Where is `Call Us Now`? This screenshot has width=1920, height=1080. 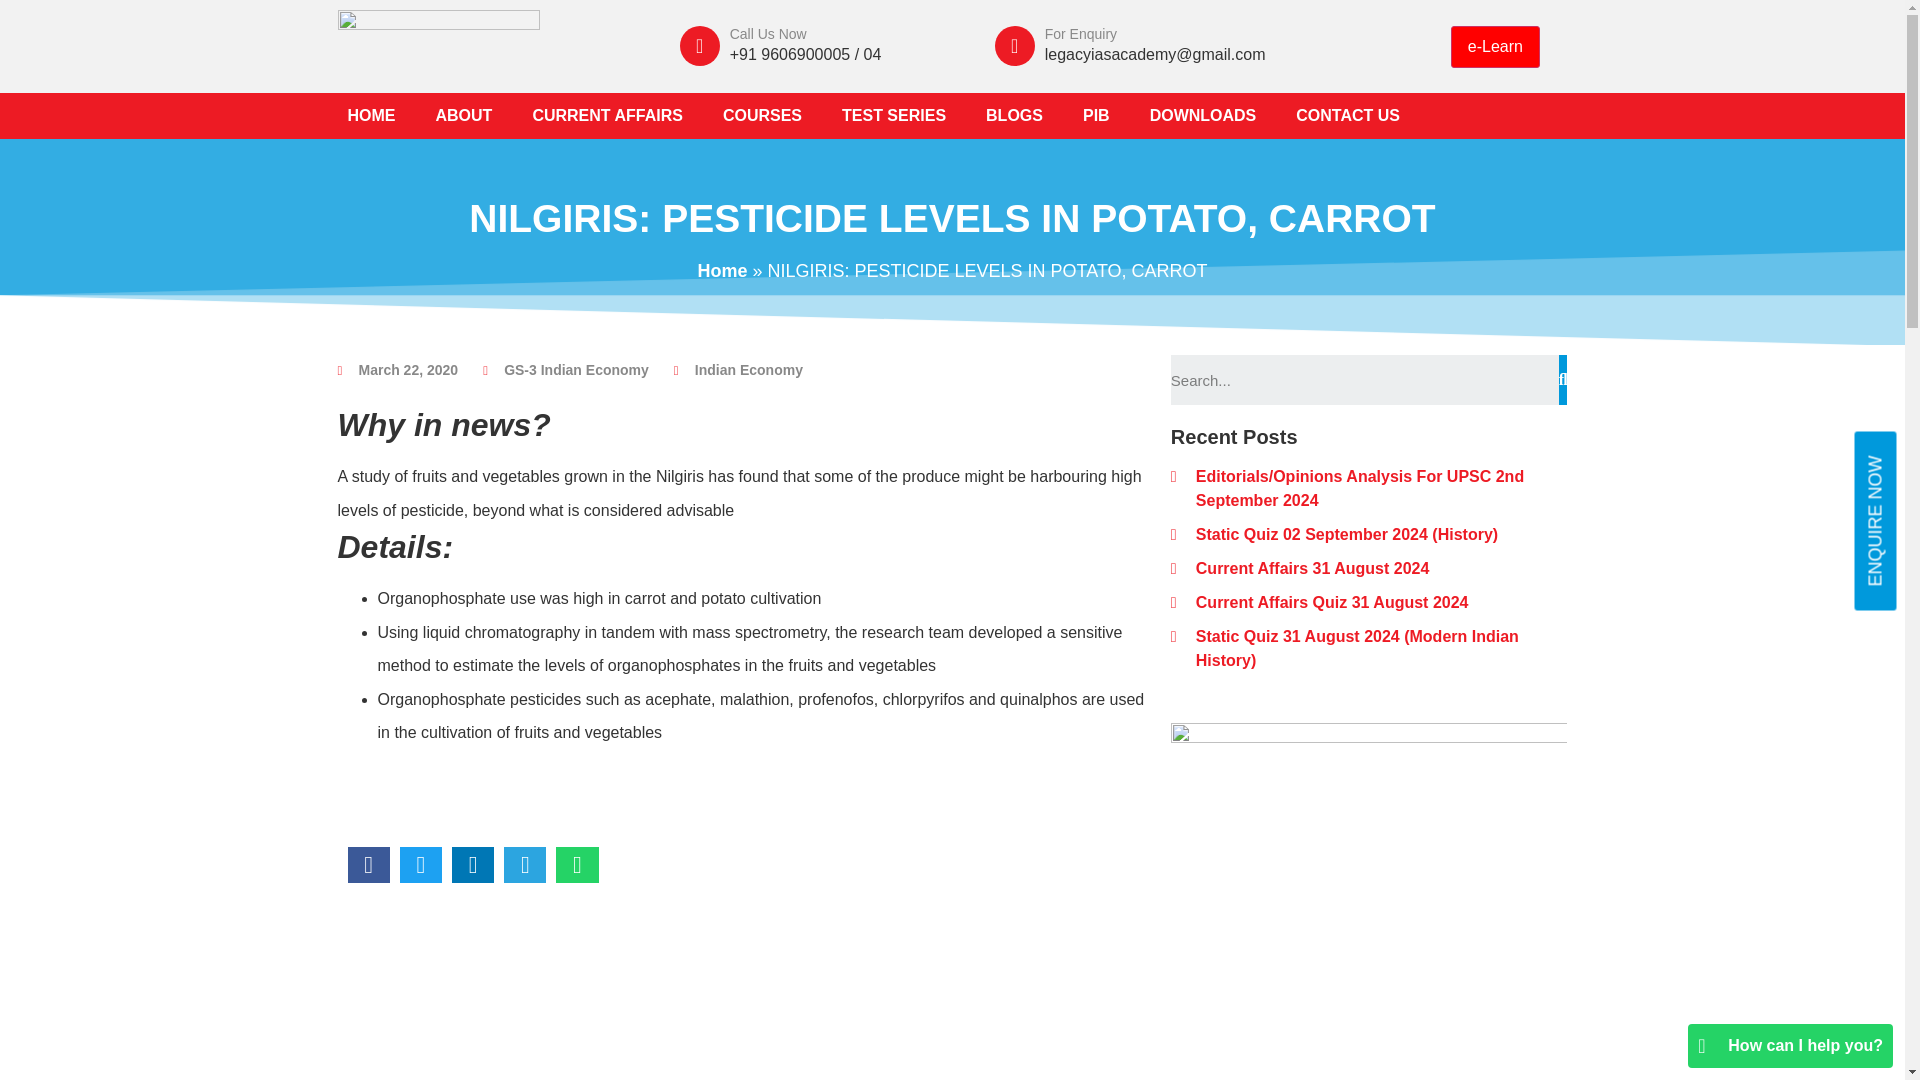 Call Us Now is located at coordinates (768, 34).